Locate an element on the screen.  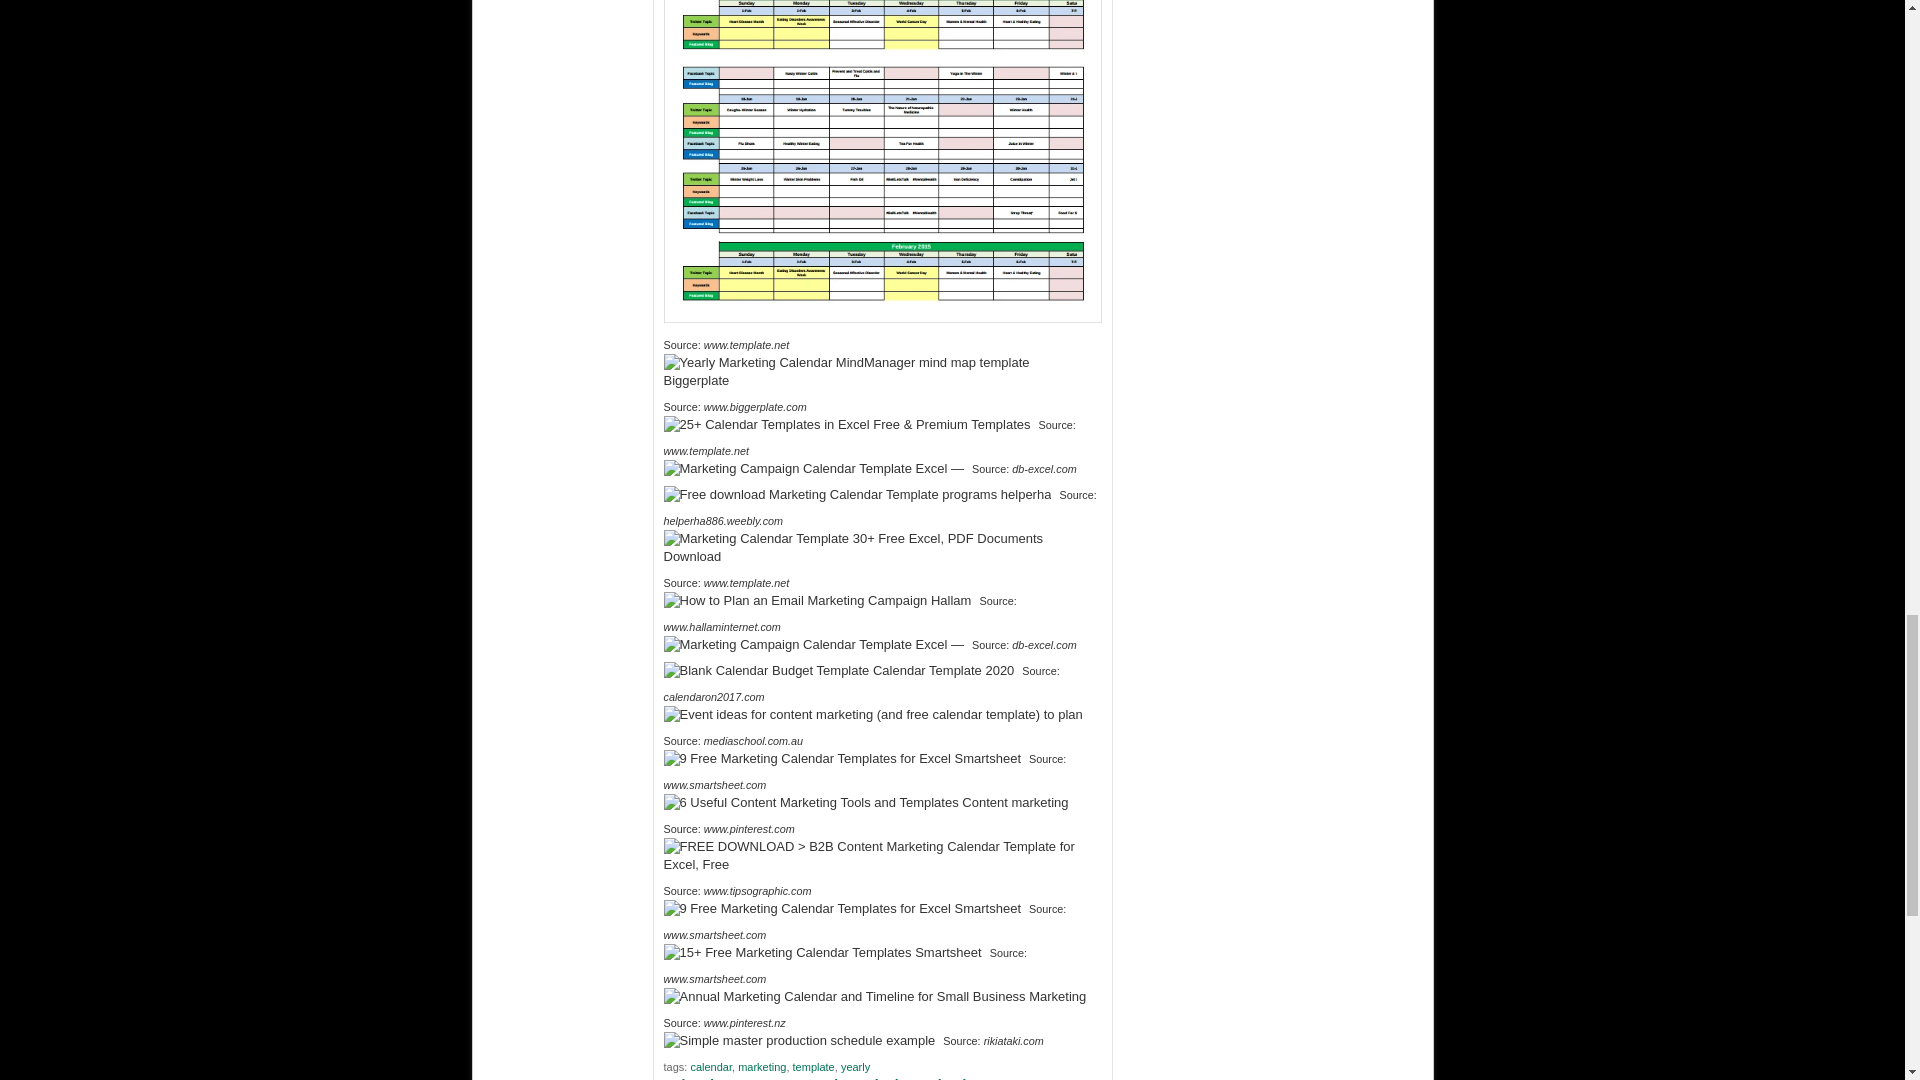
template is located at coordinates (814, 1066).